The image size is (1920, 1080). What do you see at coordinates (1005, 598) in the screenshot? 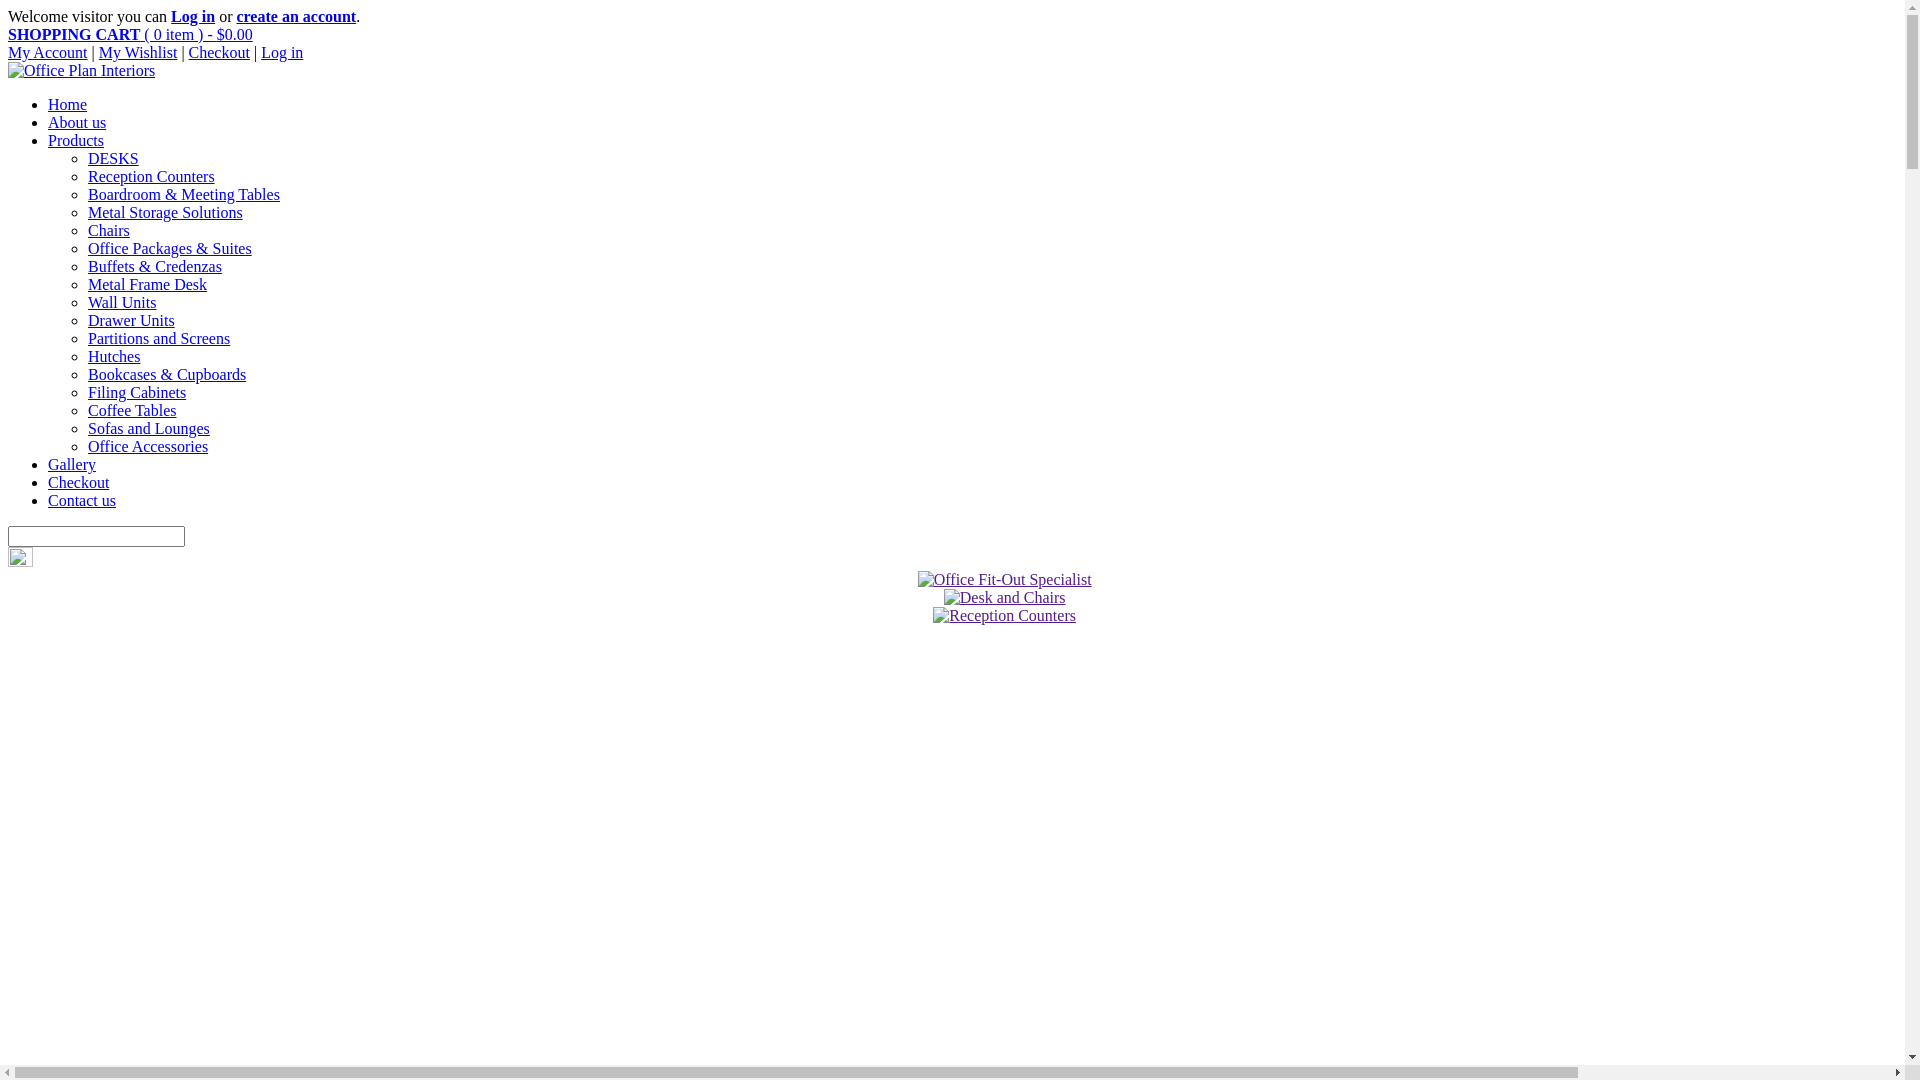
I see `Desk and Chairs` at bounding box center [1005, 598].